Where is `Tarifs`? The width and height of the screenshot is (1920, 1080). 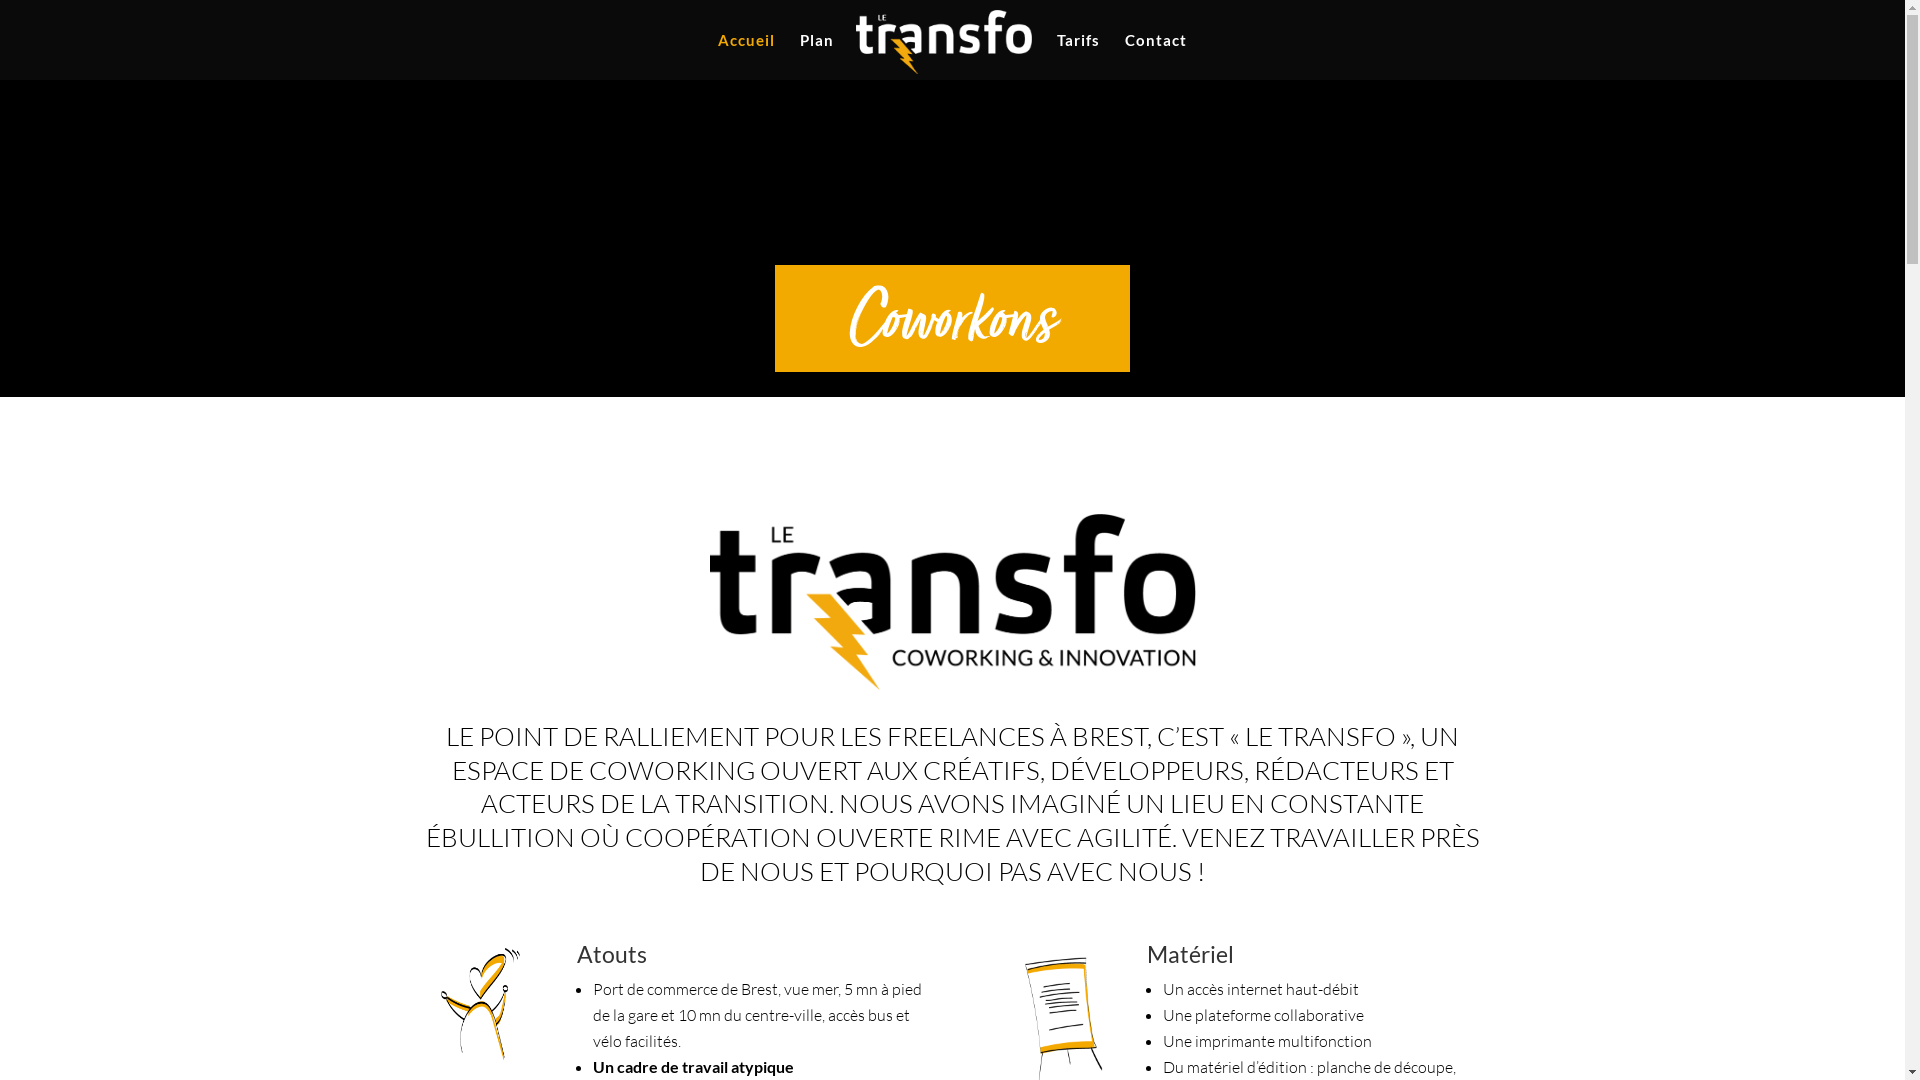
Tarifs is located at coordinates (1078, 56).